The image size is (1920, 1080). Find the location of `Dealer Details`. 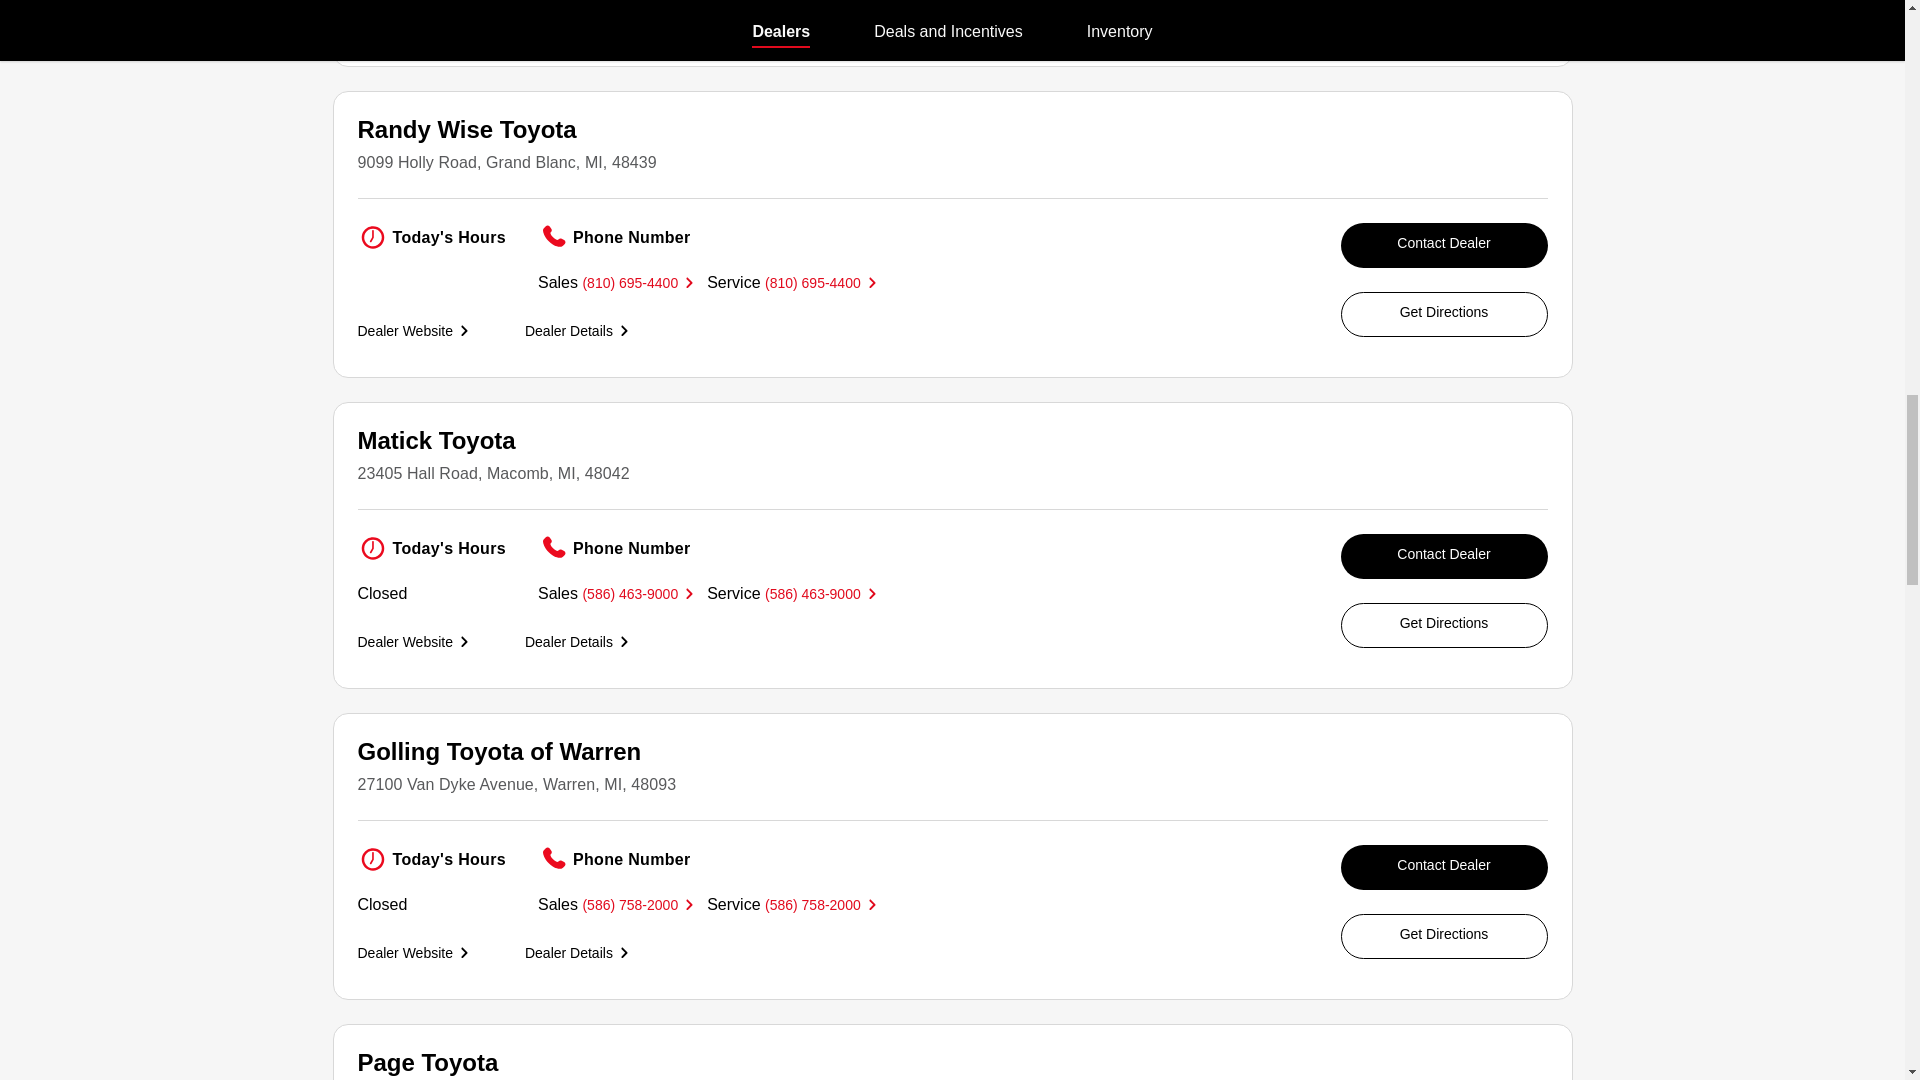

Dealer Details is located at coordinates (576, 330).